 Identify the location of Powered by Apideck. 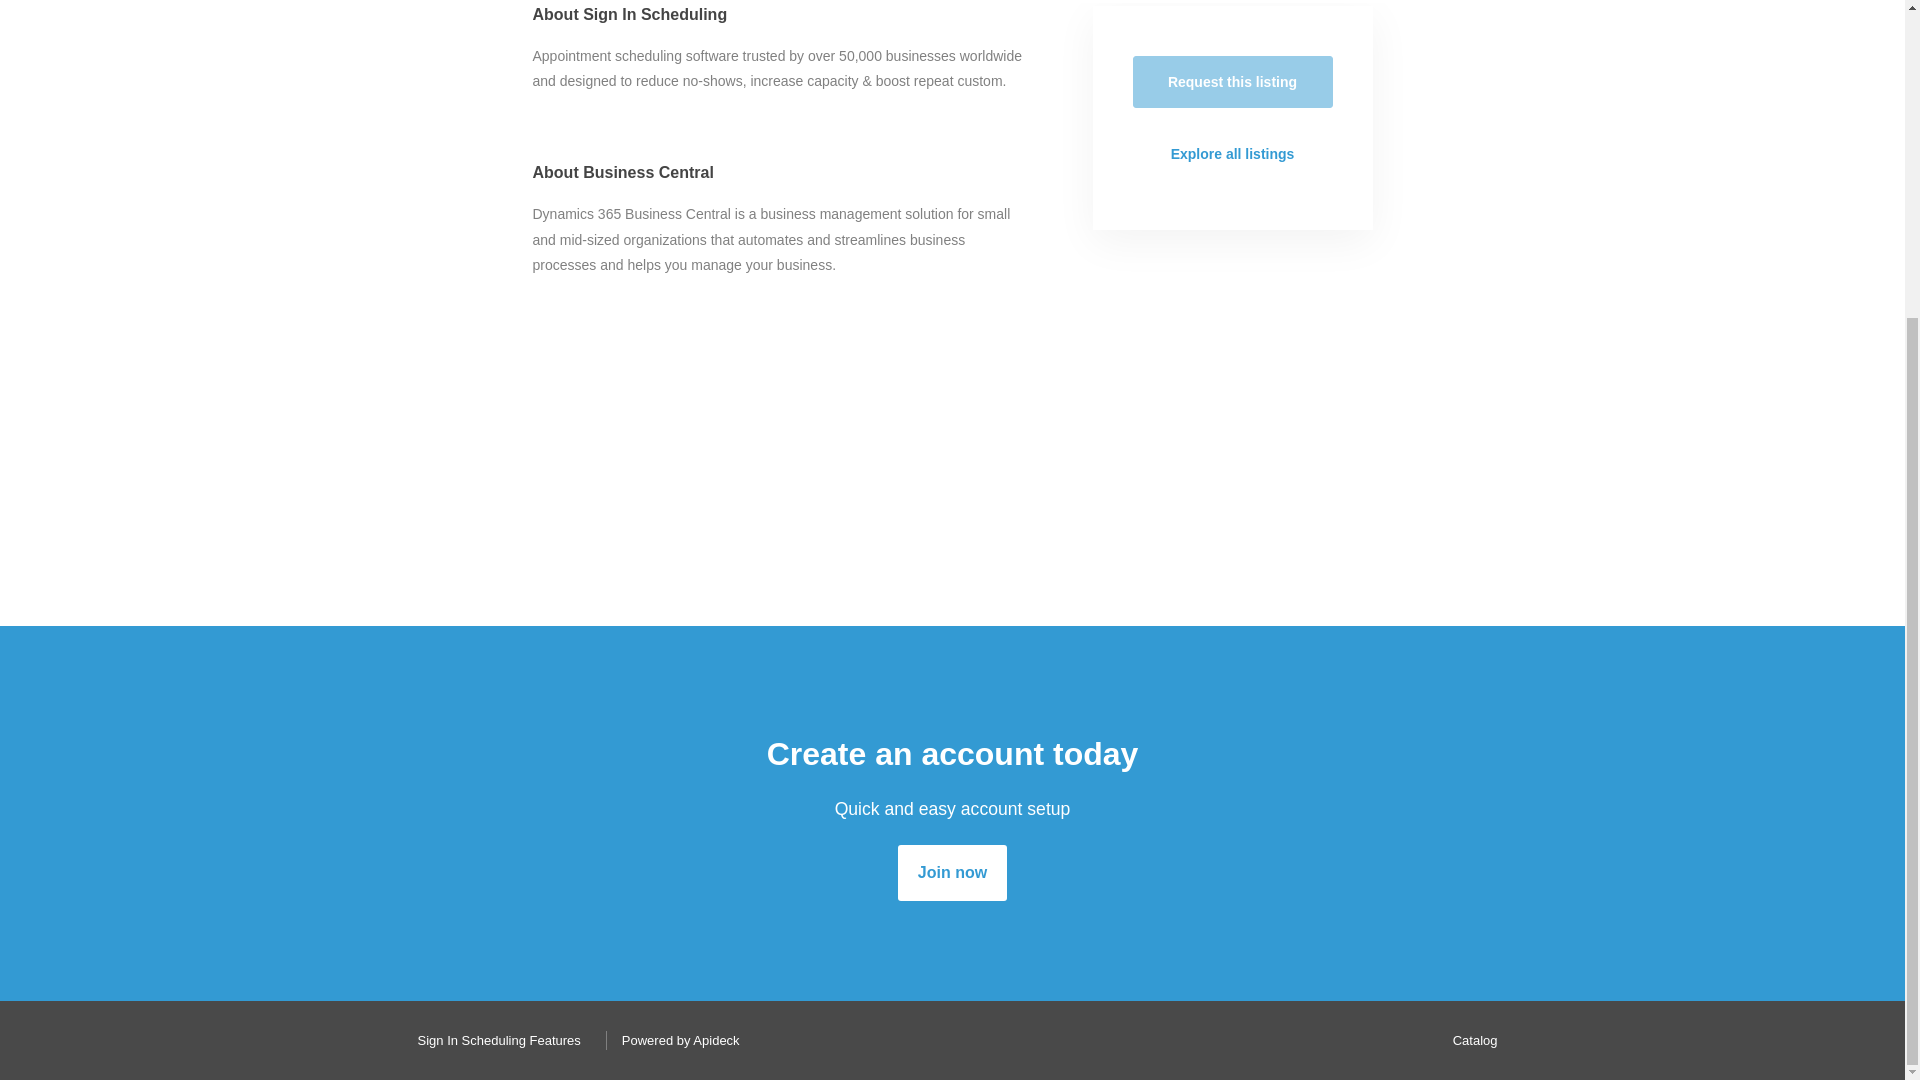
(675, 1040).